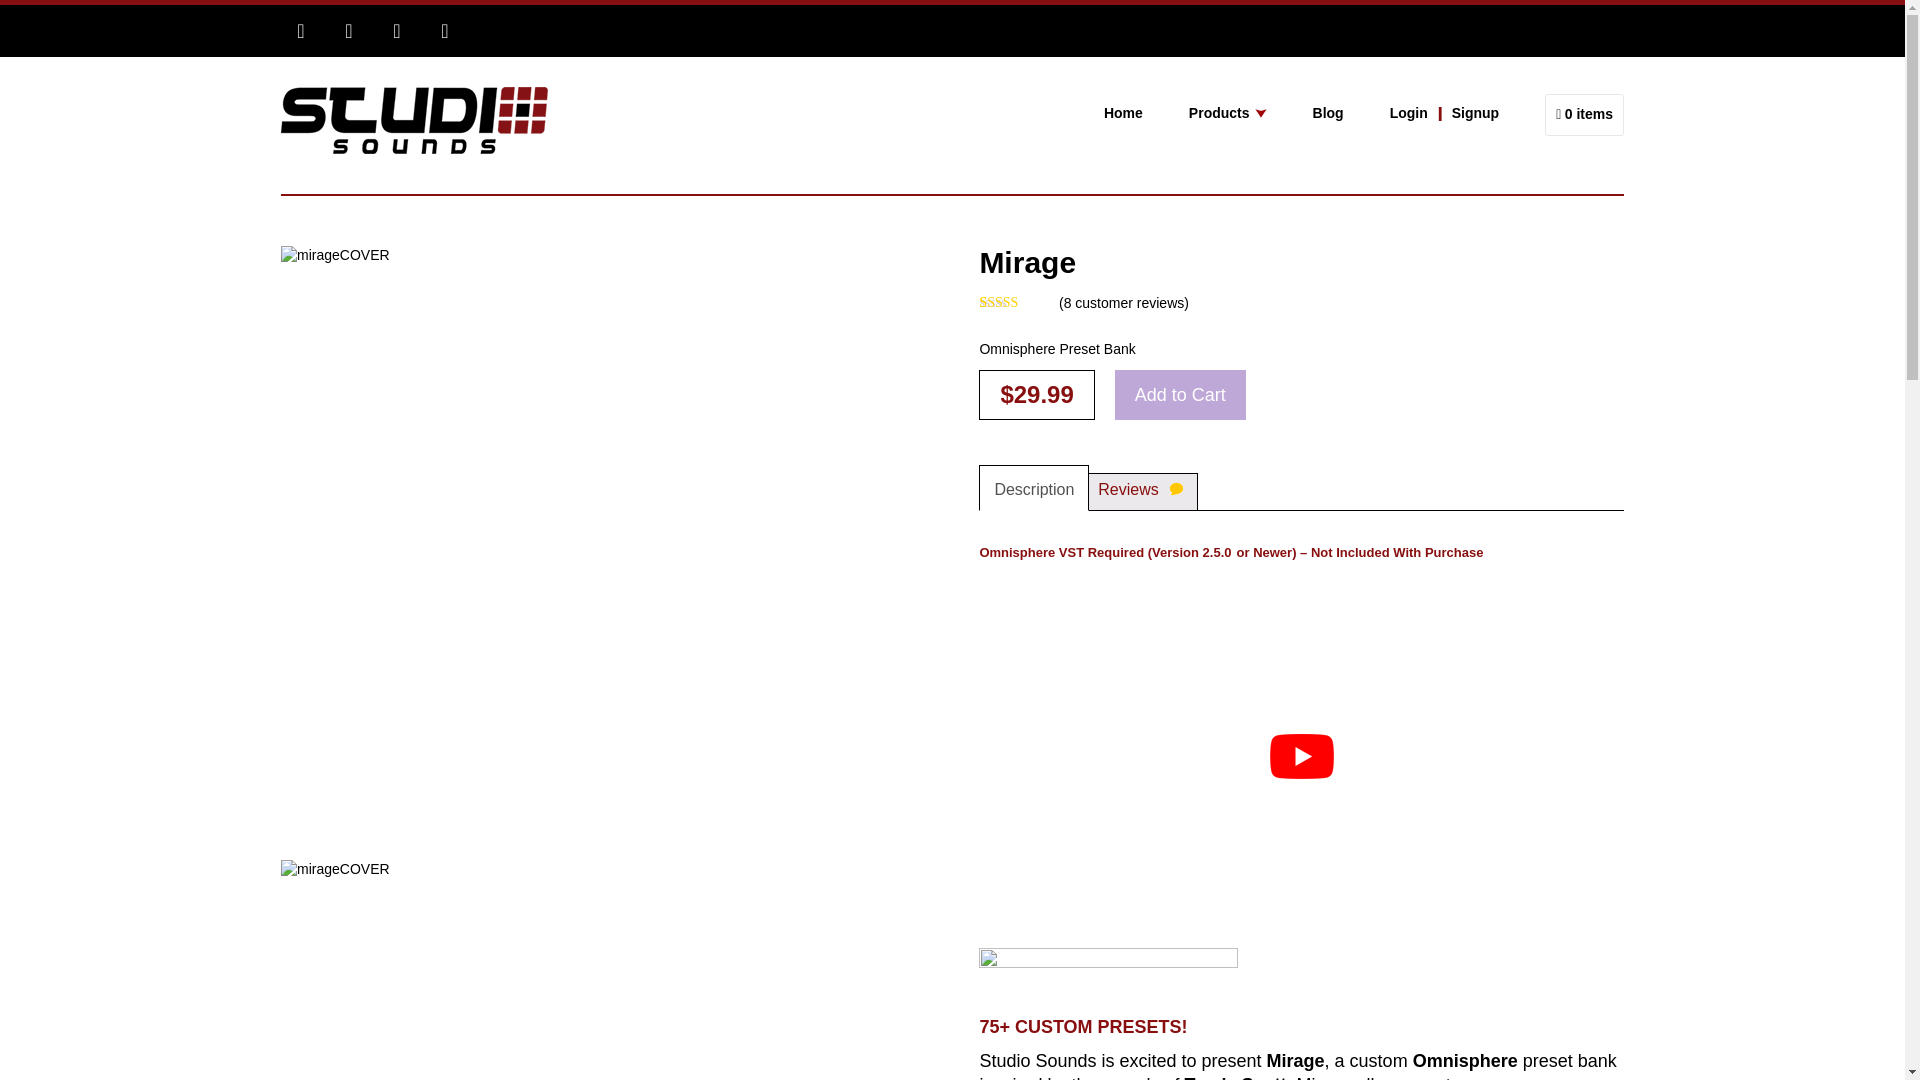 The height and width of the screenshot is (1080, 1920). I want to click on Blog, so click(1352, 113).